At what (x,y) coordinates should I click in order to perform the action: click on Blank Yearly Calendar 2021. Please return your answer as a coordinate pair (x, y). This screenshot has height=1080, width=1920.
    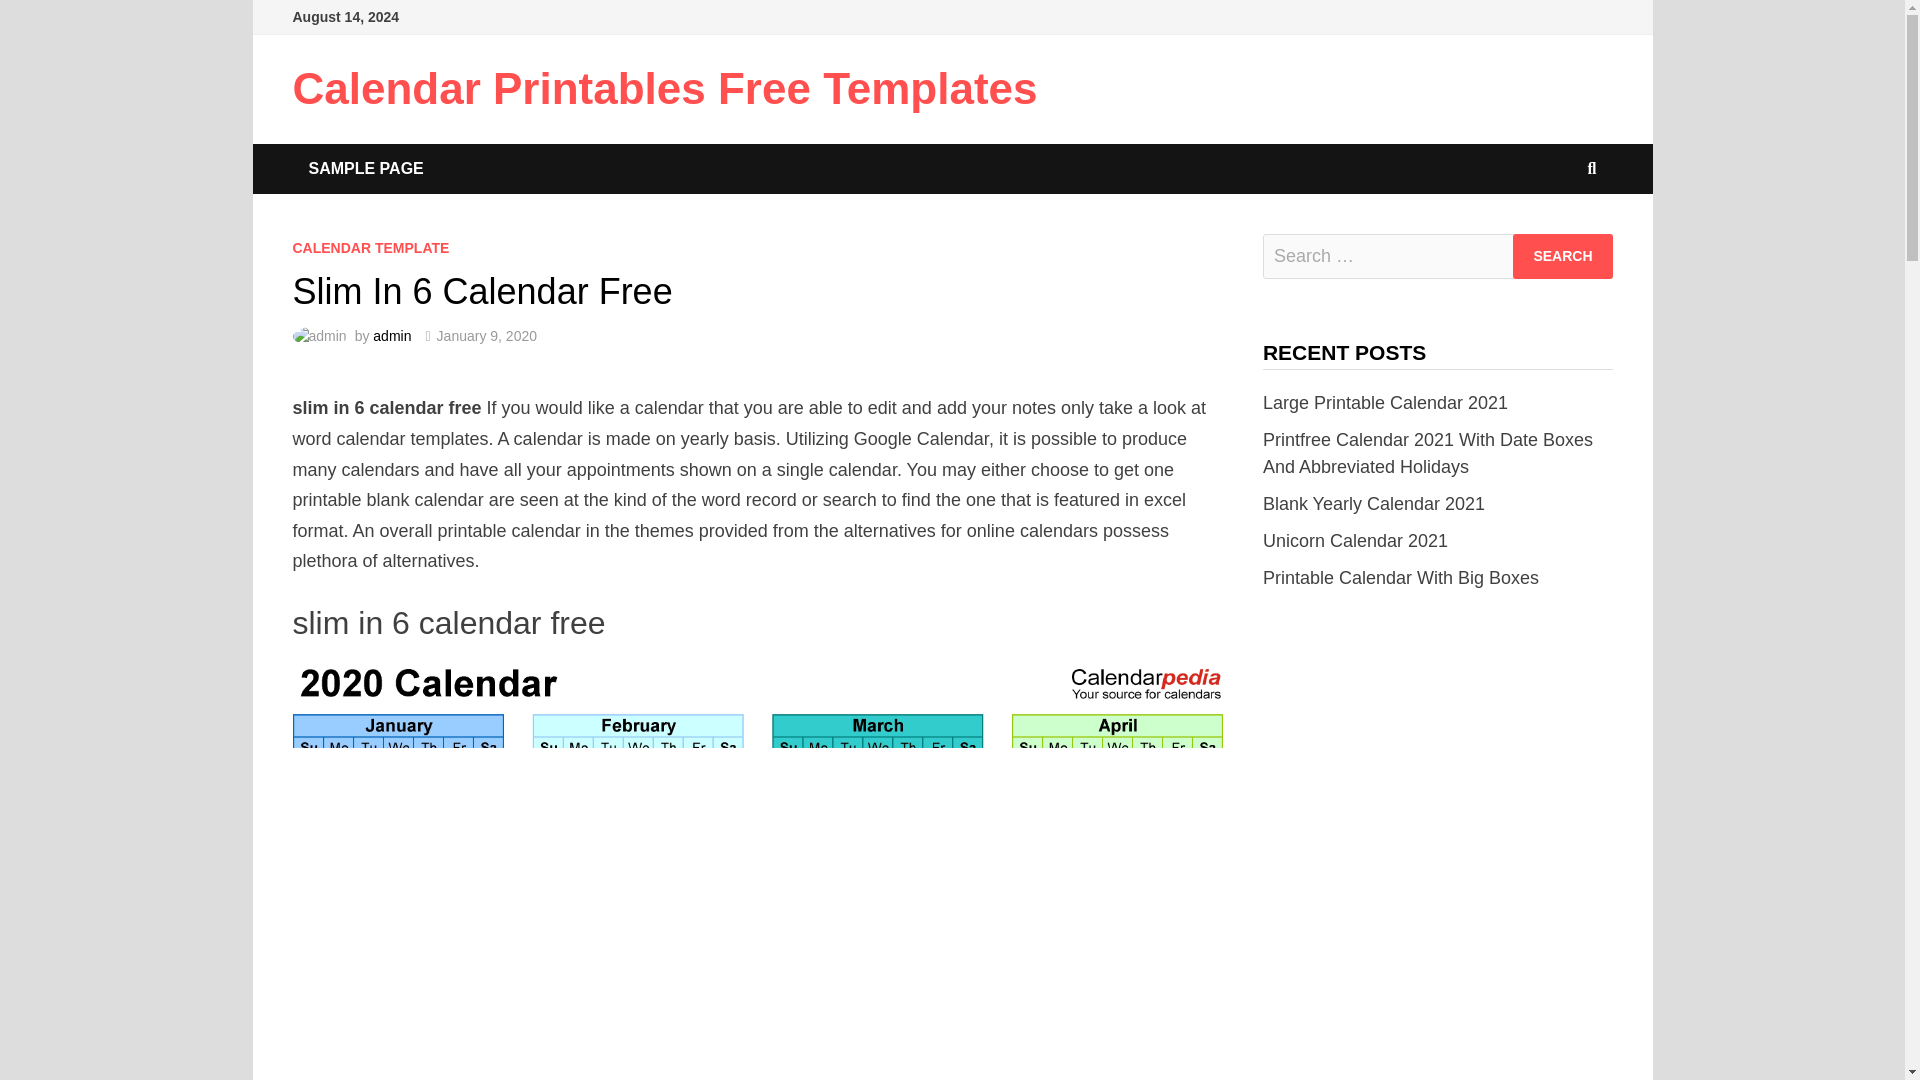
    Looking at the image, I should click on (1374, 504).